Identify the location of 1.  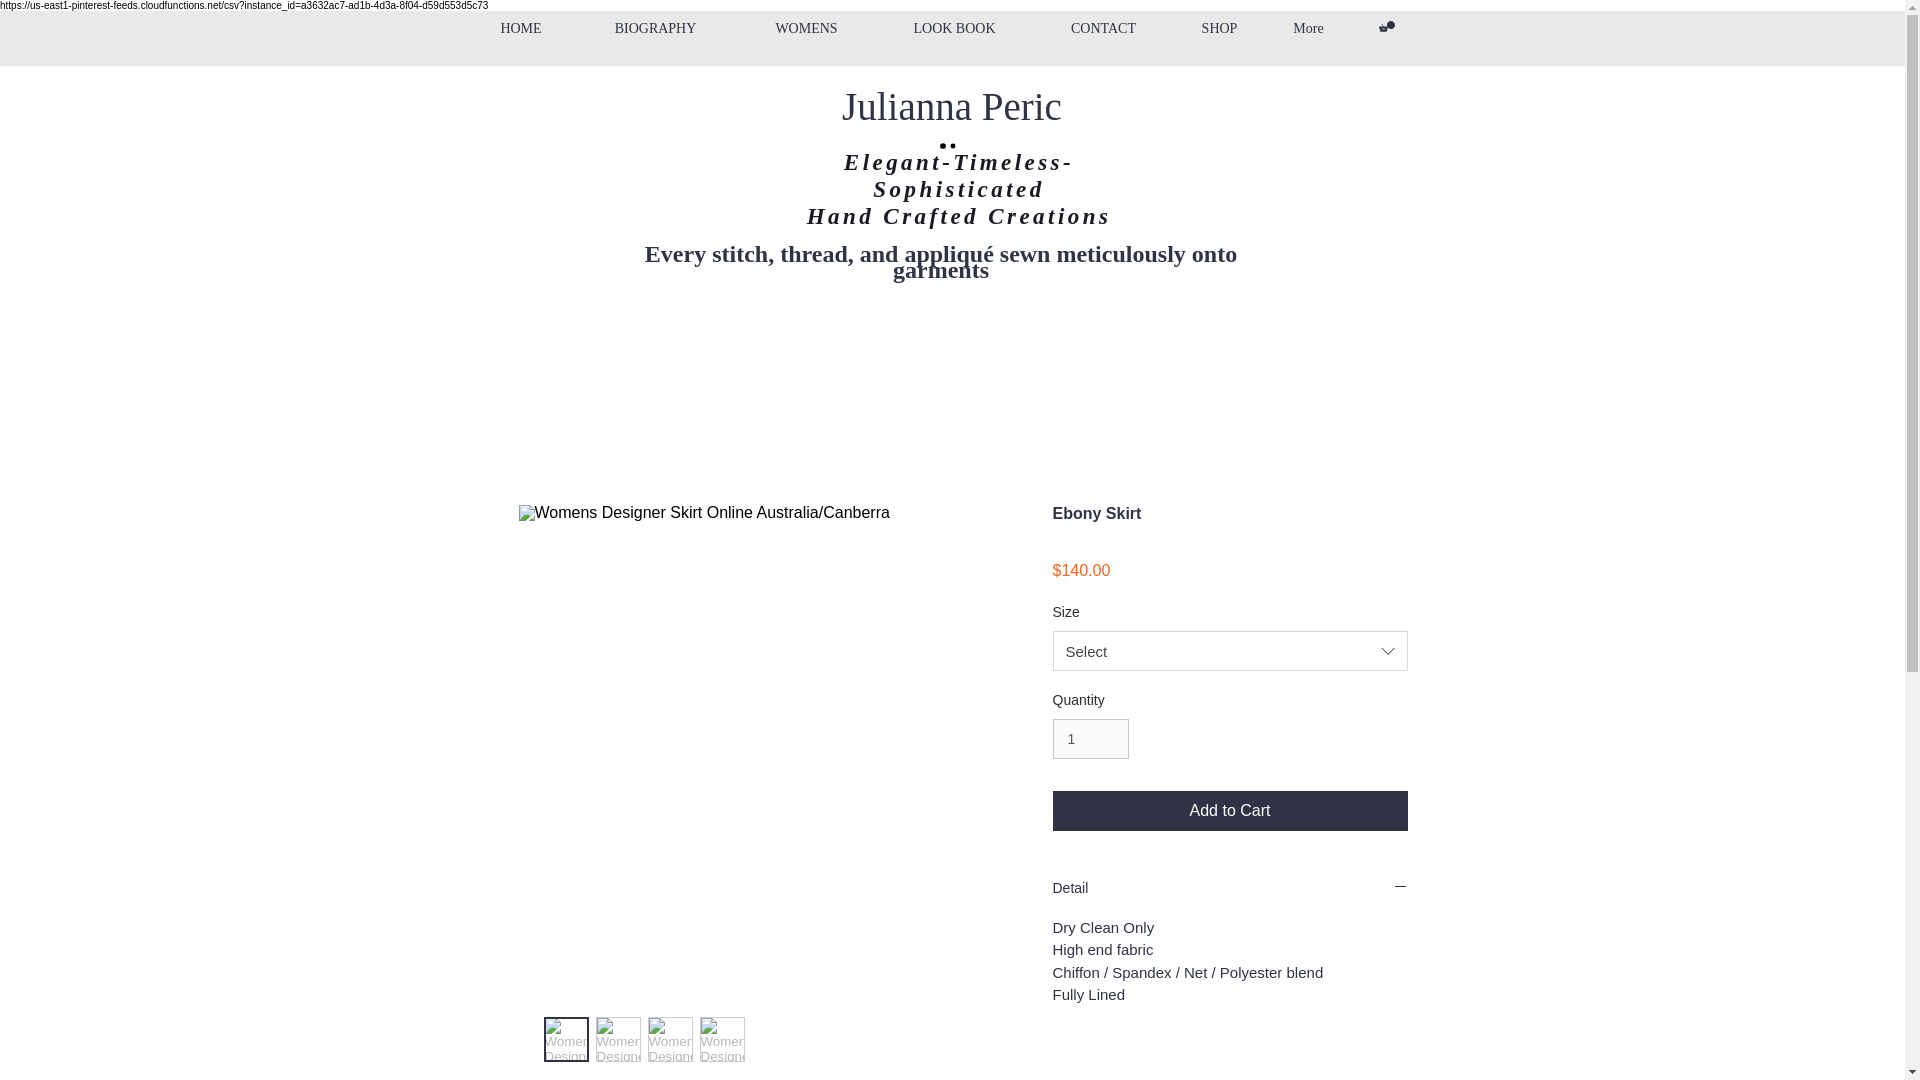
(1090, 740).